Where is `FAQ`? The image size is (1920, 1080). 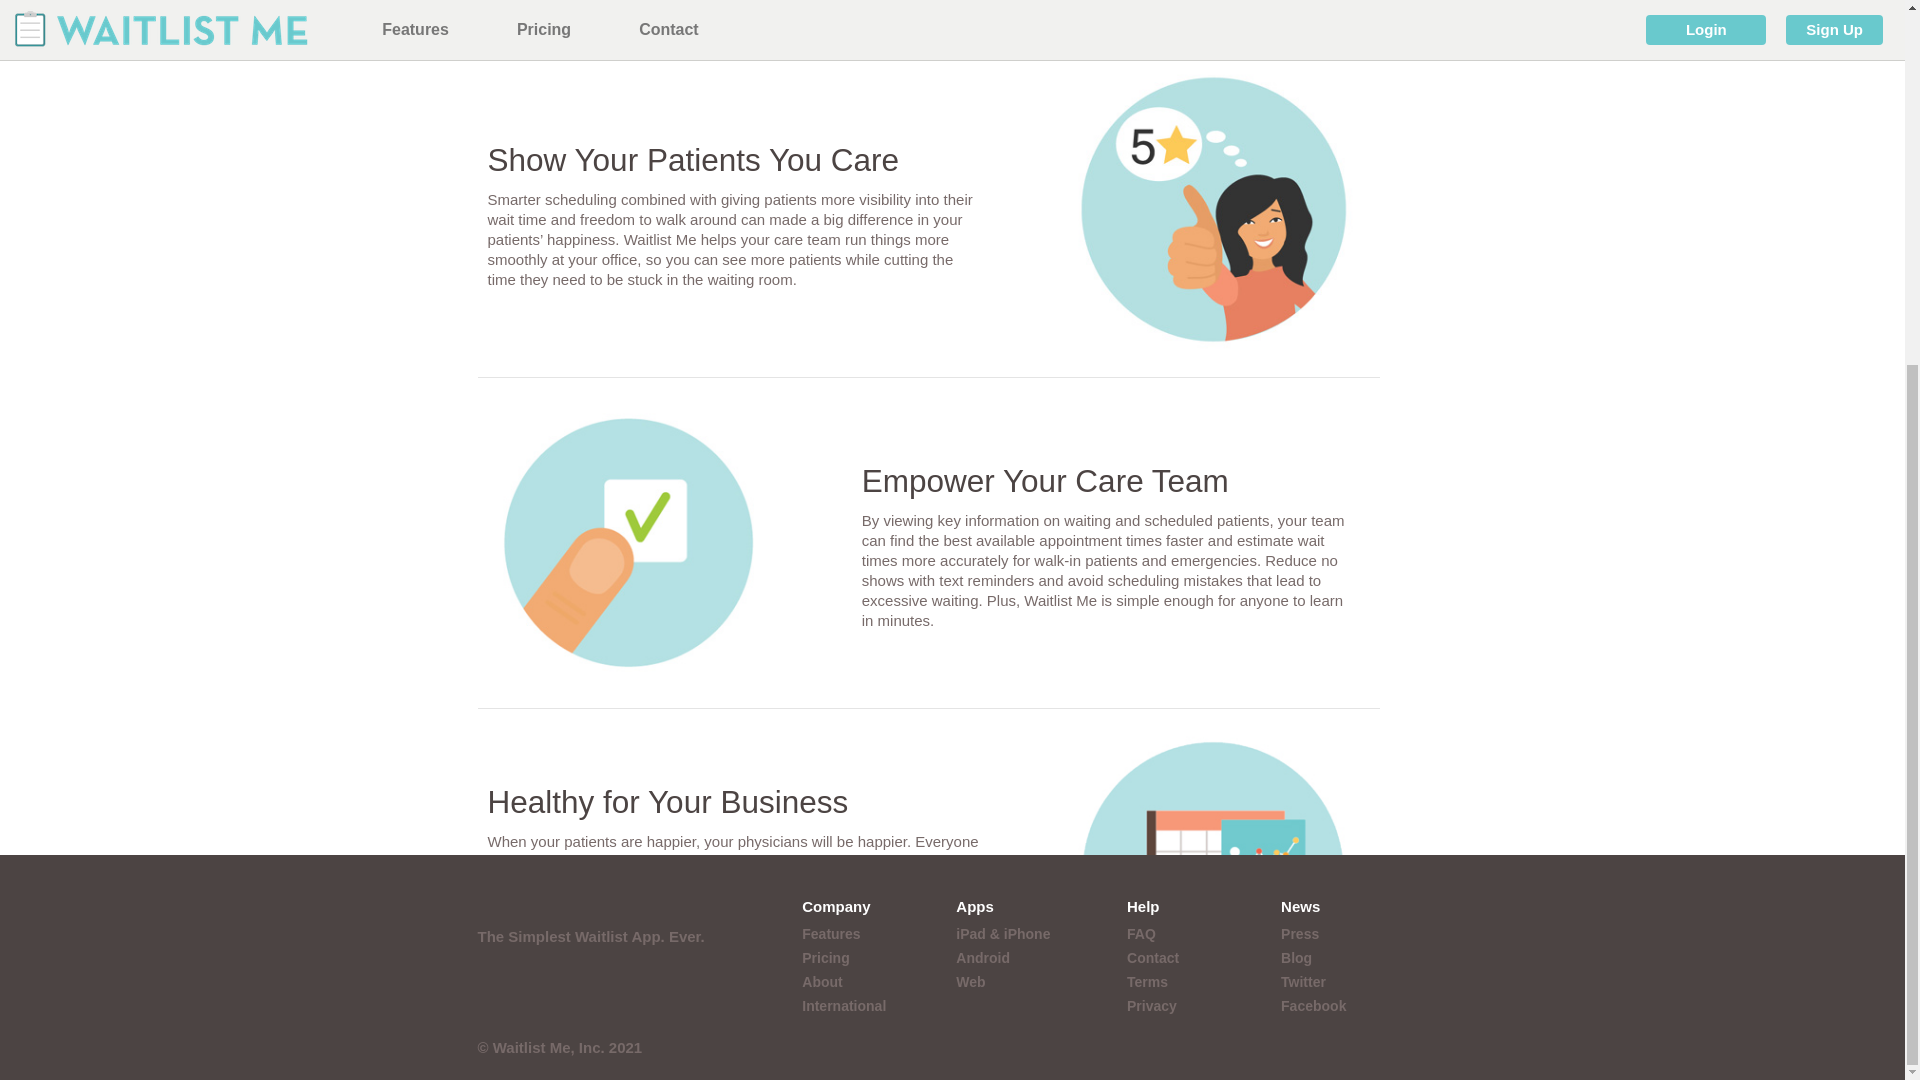
FAQ is located at coordinates (1141, 392).